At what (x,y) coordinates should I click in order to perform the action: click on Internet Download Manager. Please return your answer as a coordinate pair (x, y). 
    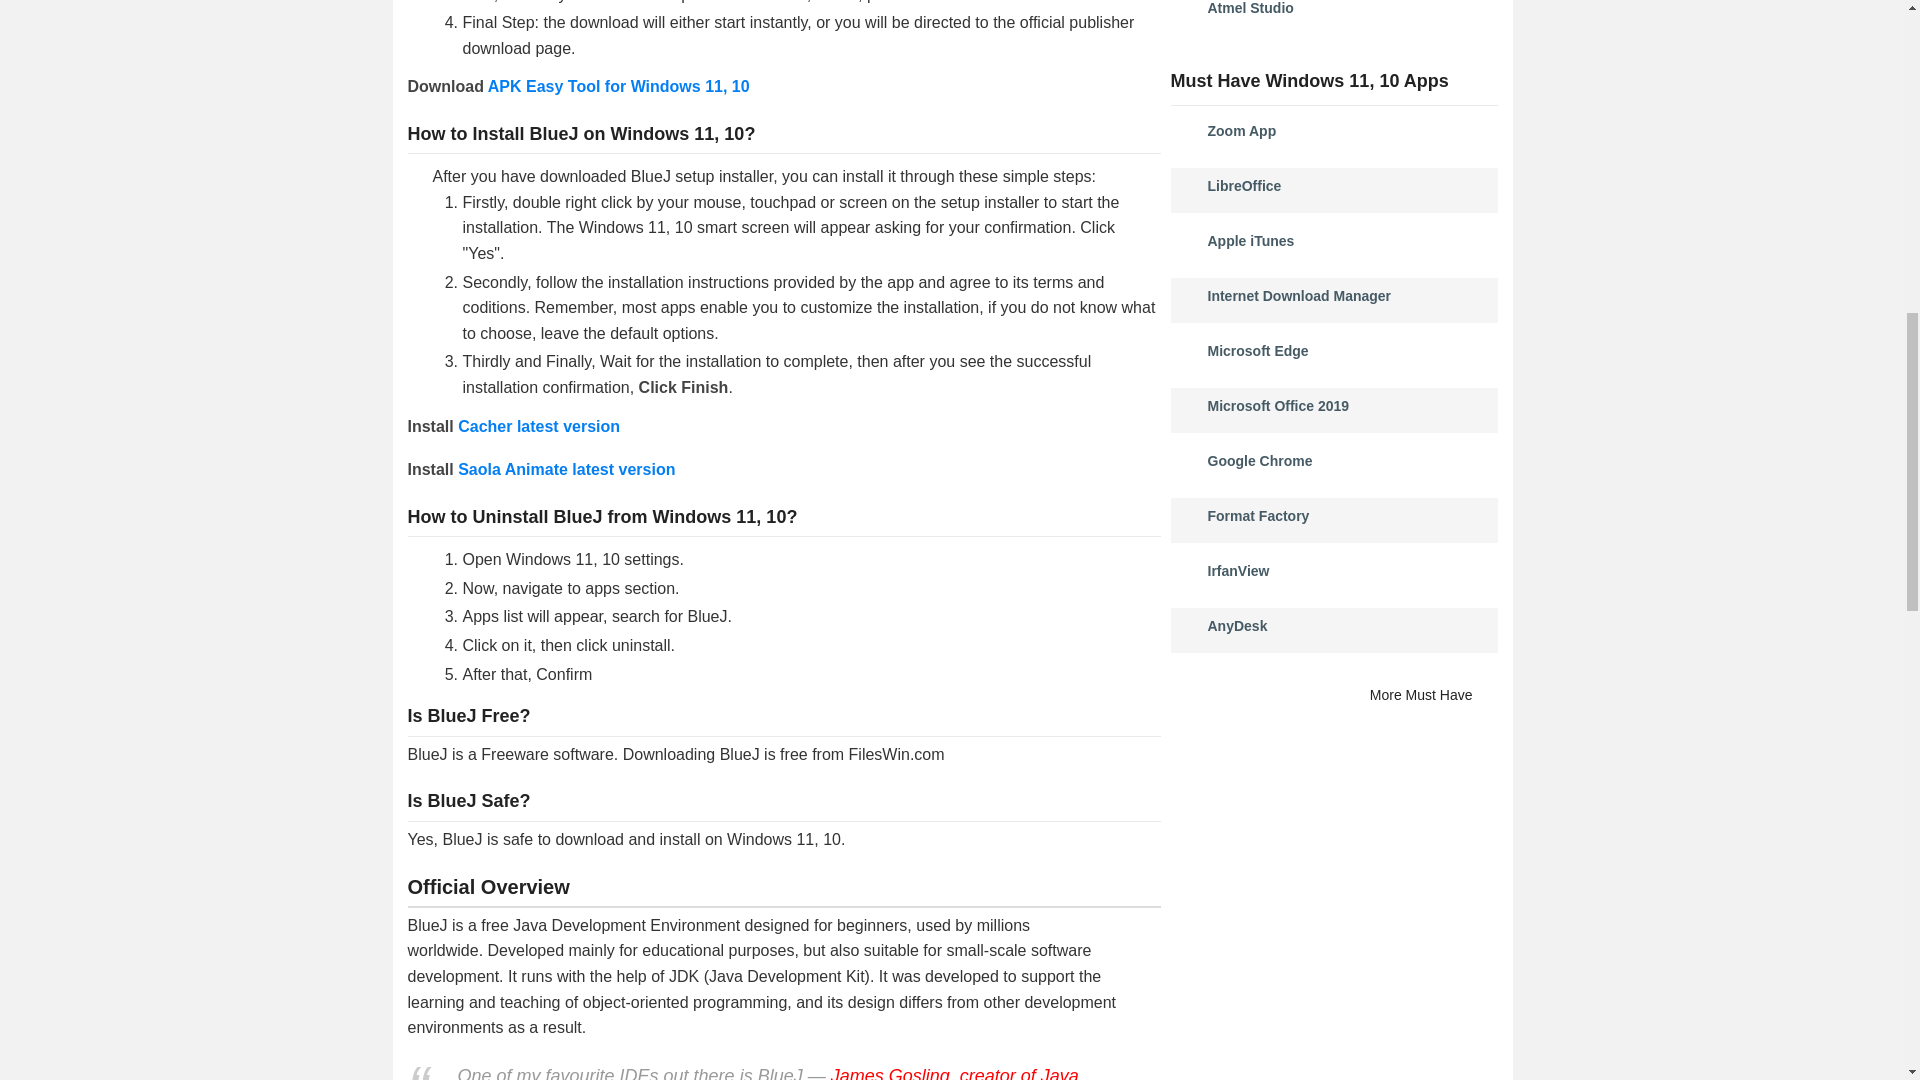
    Looking at the image, I should click on (1300, 296).